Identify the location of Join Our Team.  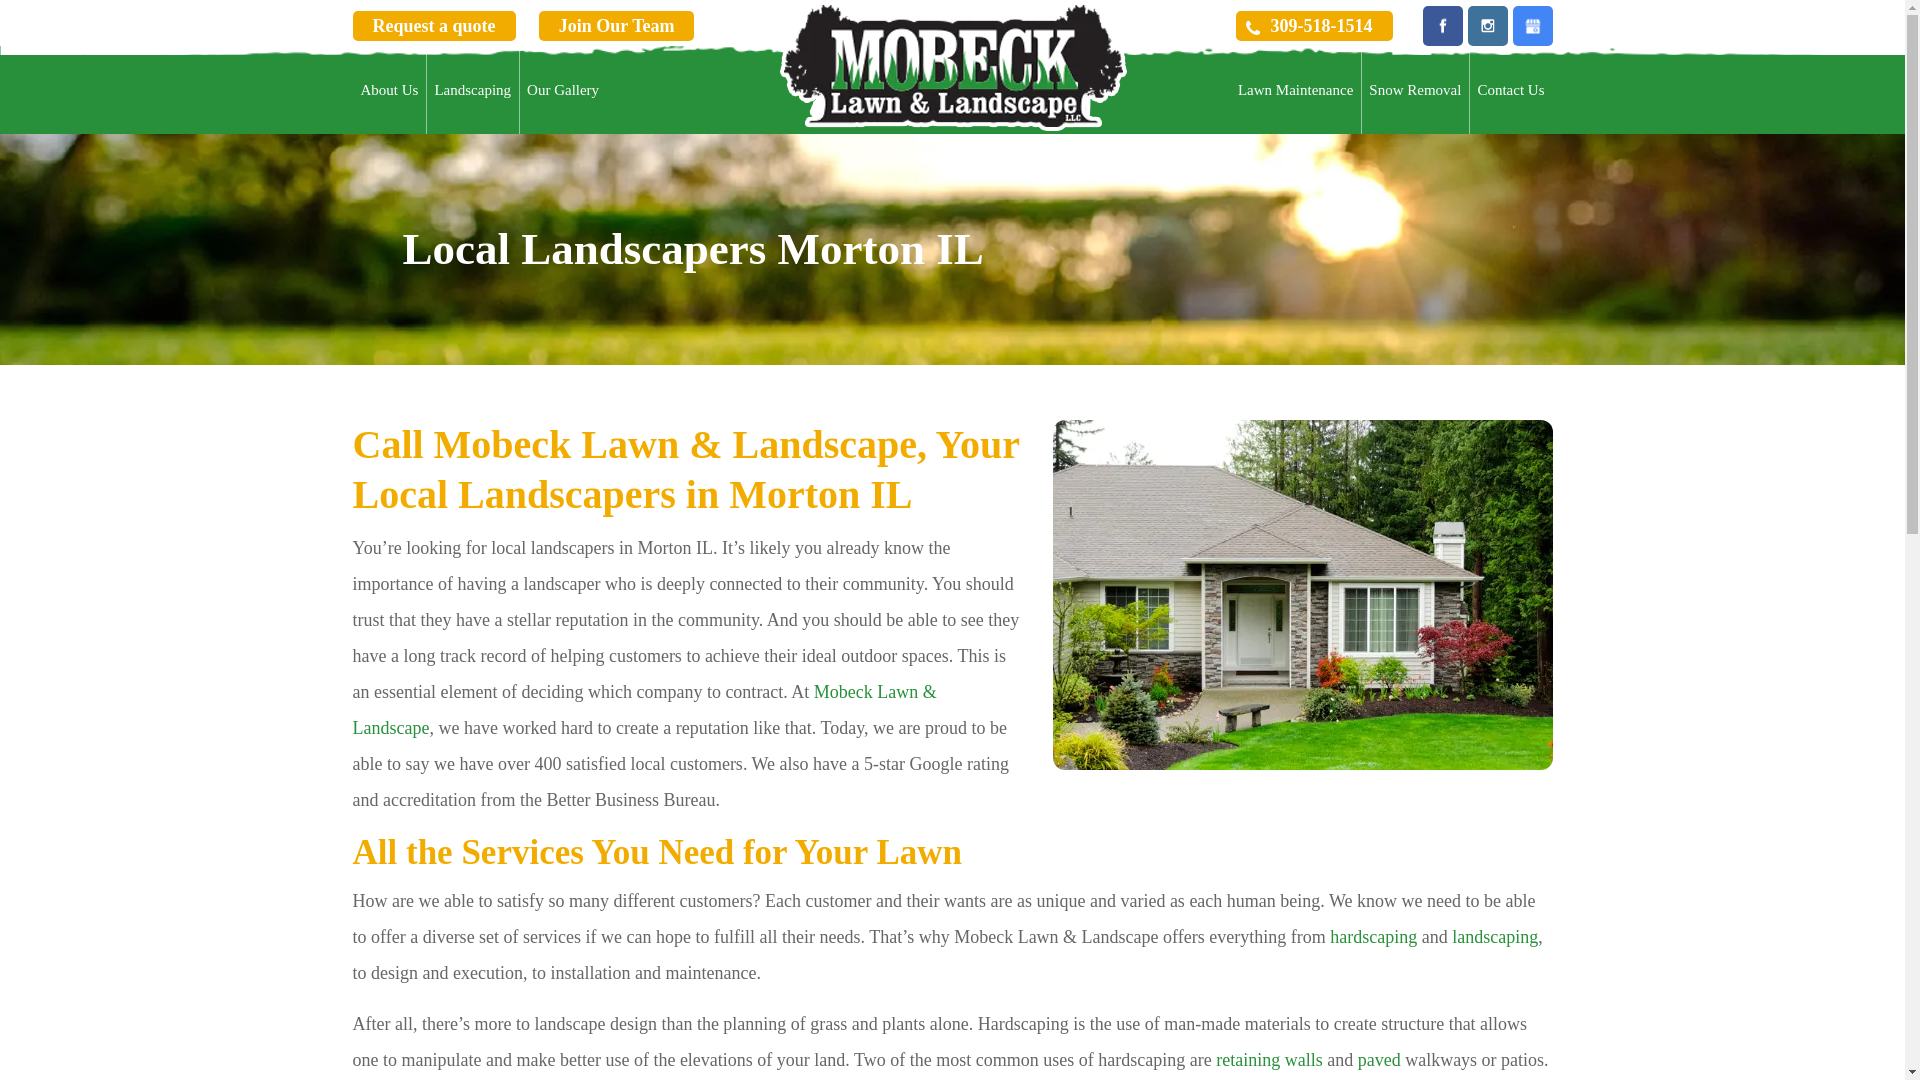
(617, 26).